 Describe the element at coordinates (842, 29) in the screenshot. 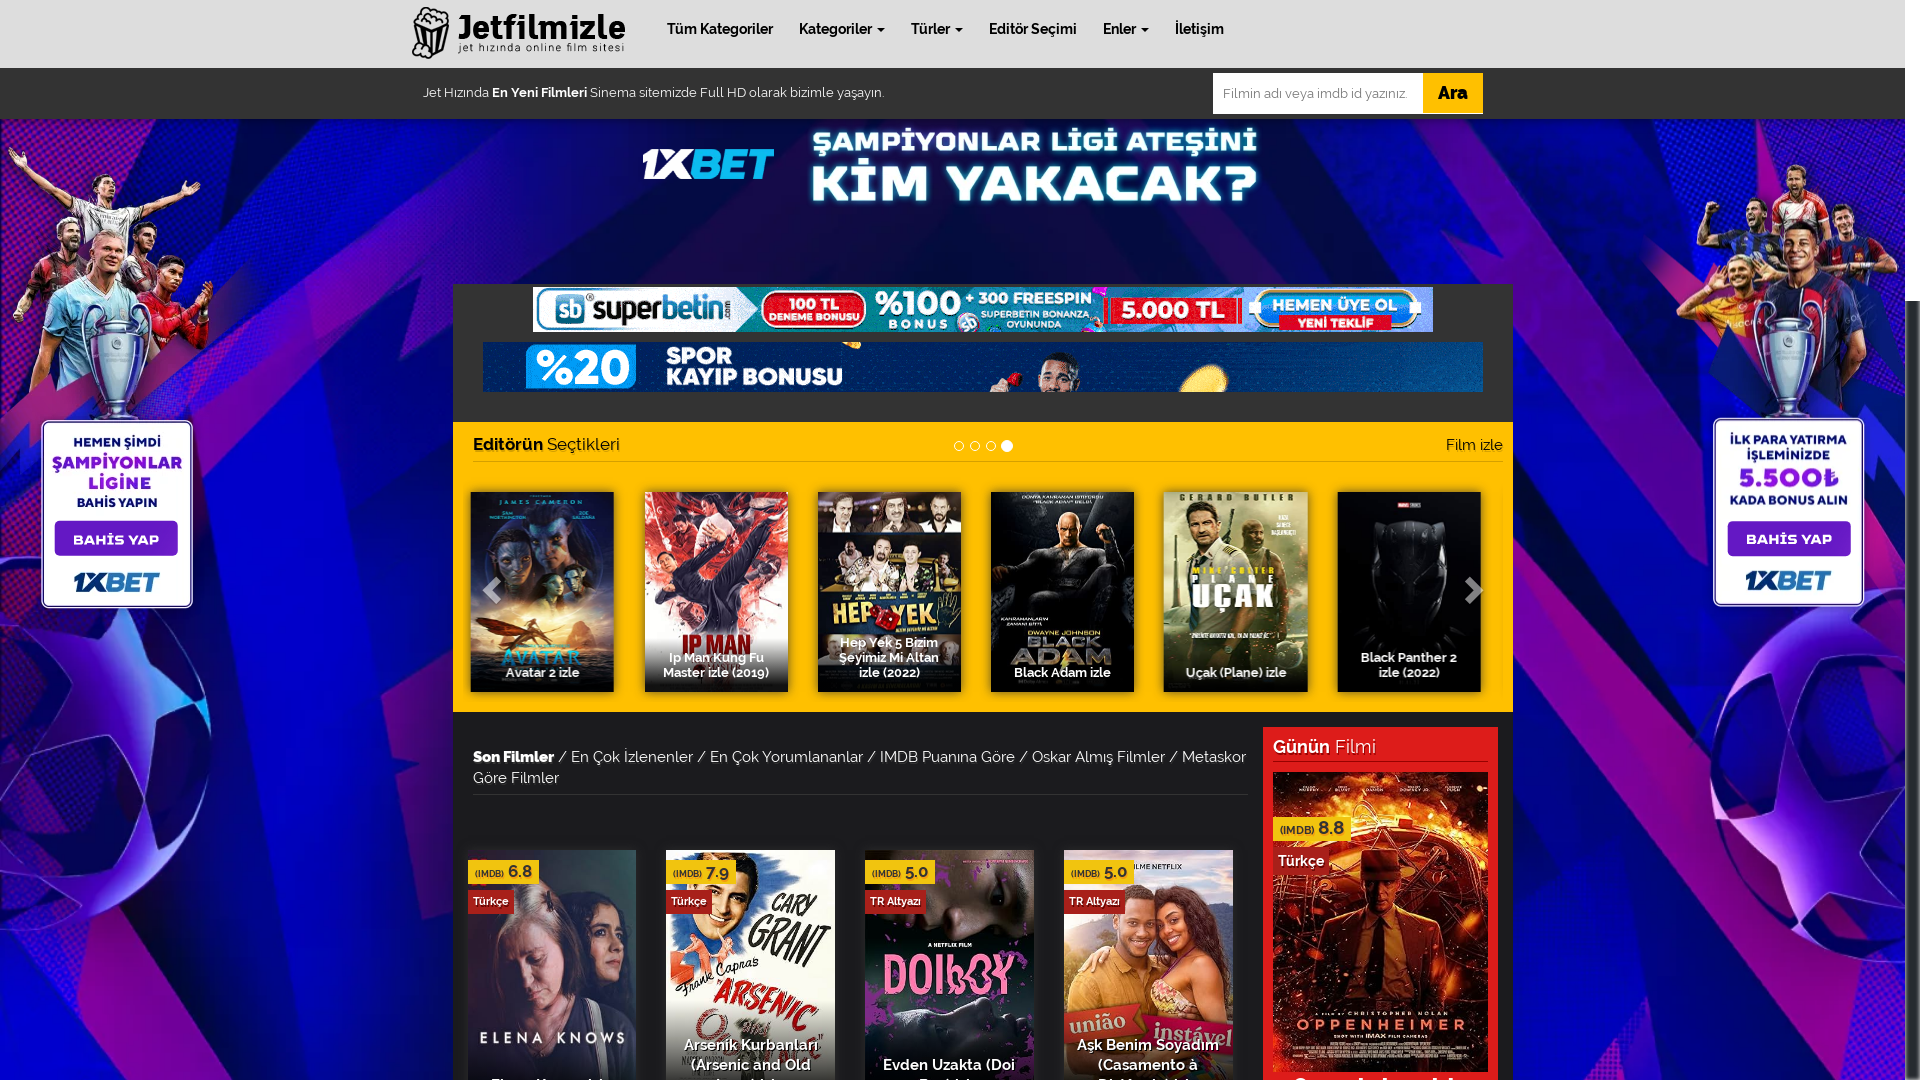

I see `Kategoriler` at that location.